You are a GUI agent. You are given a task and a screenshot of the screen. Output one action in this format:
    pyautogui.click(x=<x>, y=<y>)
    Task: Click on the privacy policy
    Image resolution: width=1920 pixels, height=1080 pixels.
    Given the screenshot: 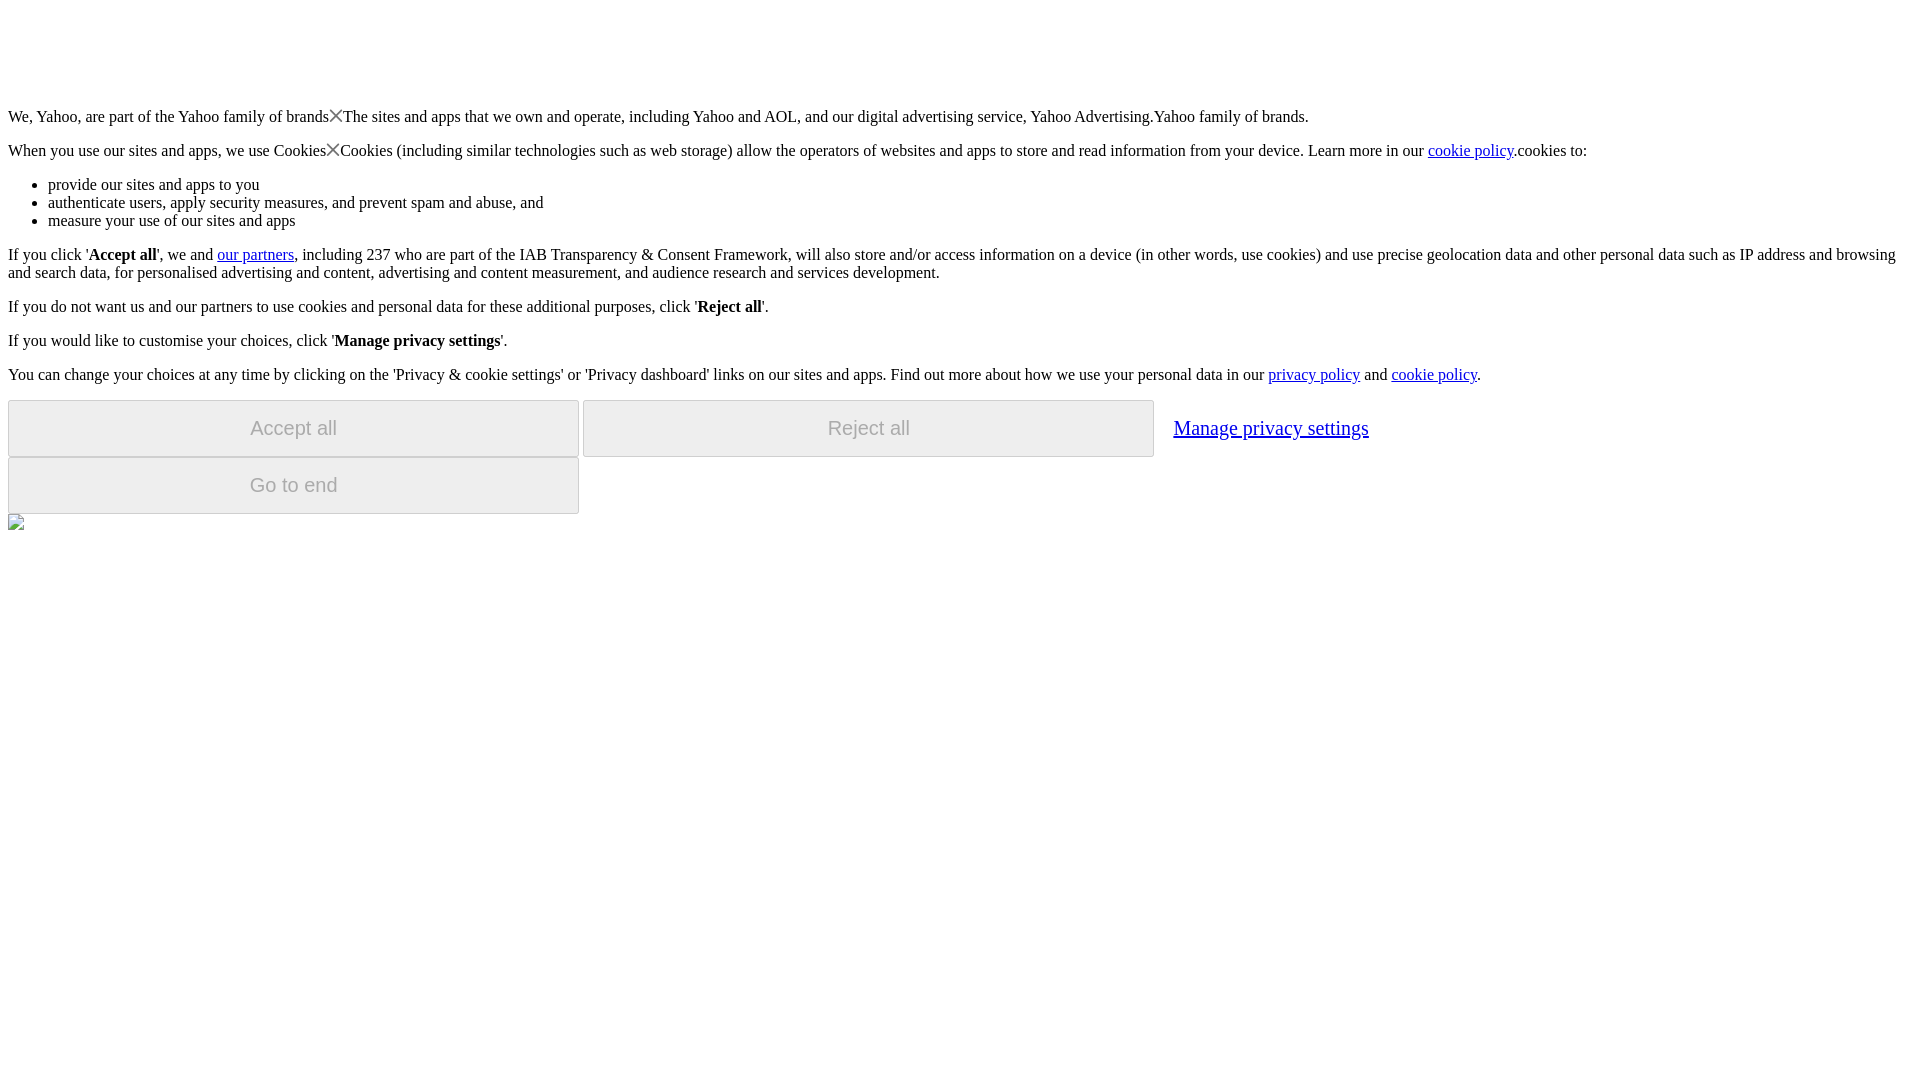 What is the action you would take?
    pyautogui.click(x=1313, y=374)
    